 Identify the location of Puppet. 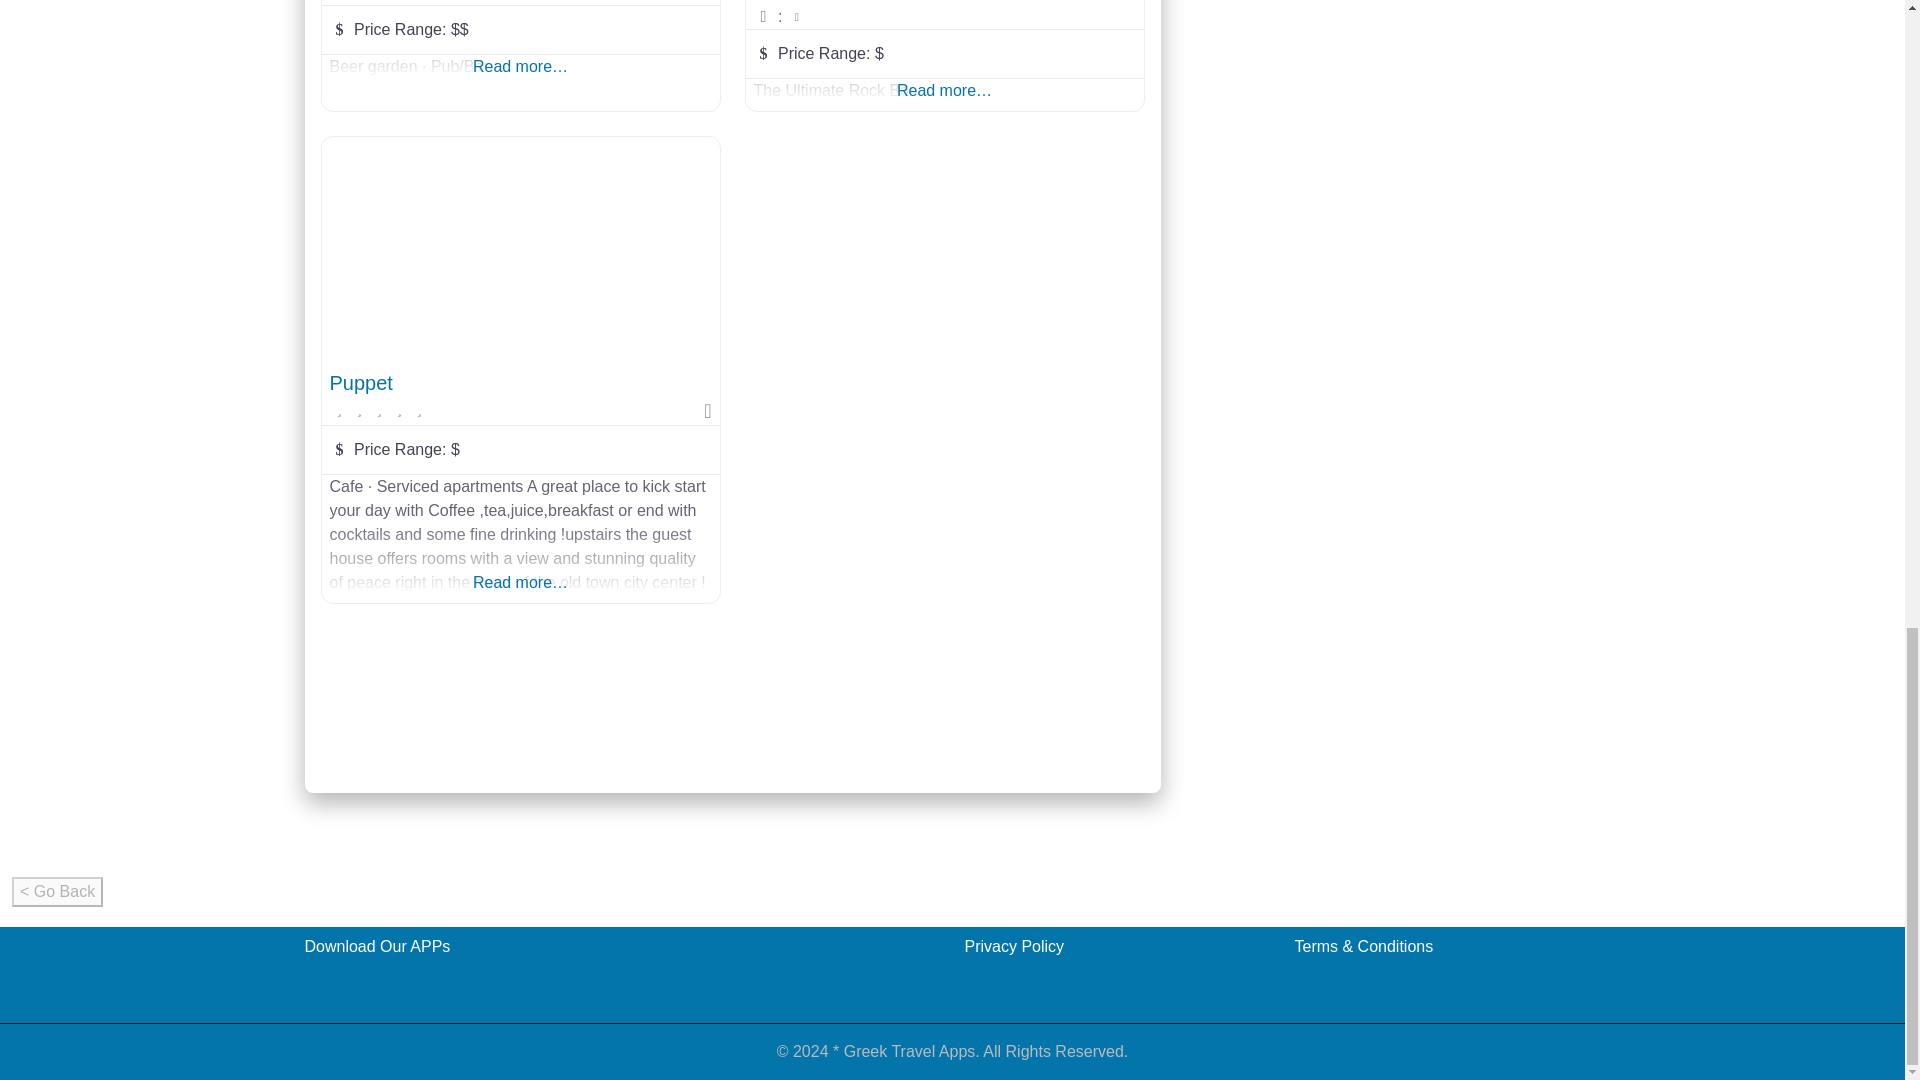
(362, 382).